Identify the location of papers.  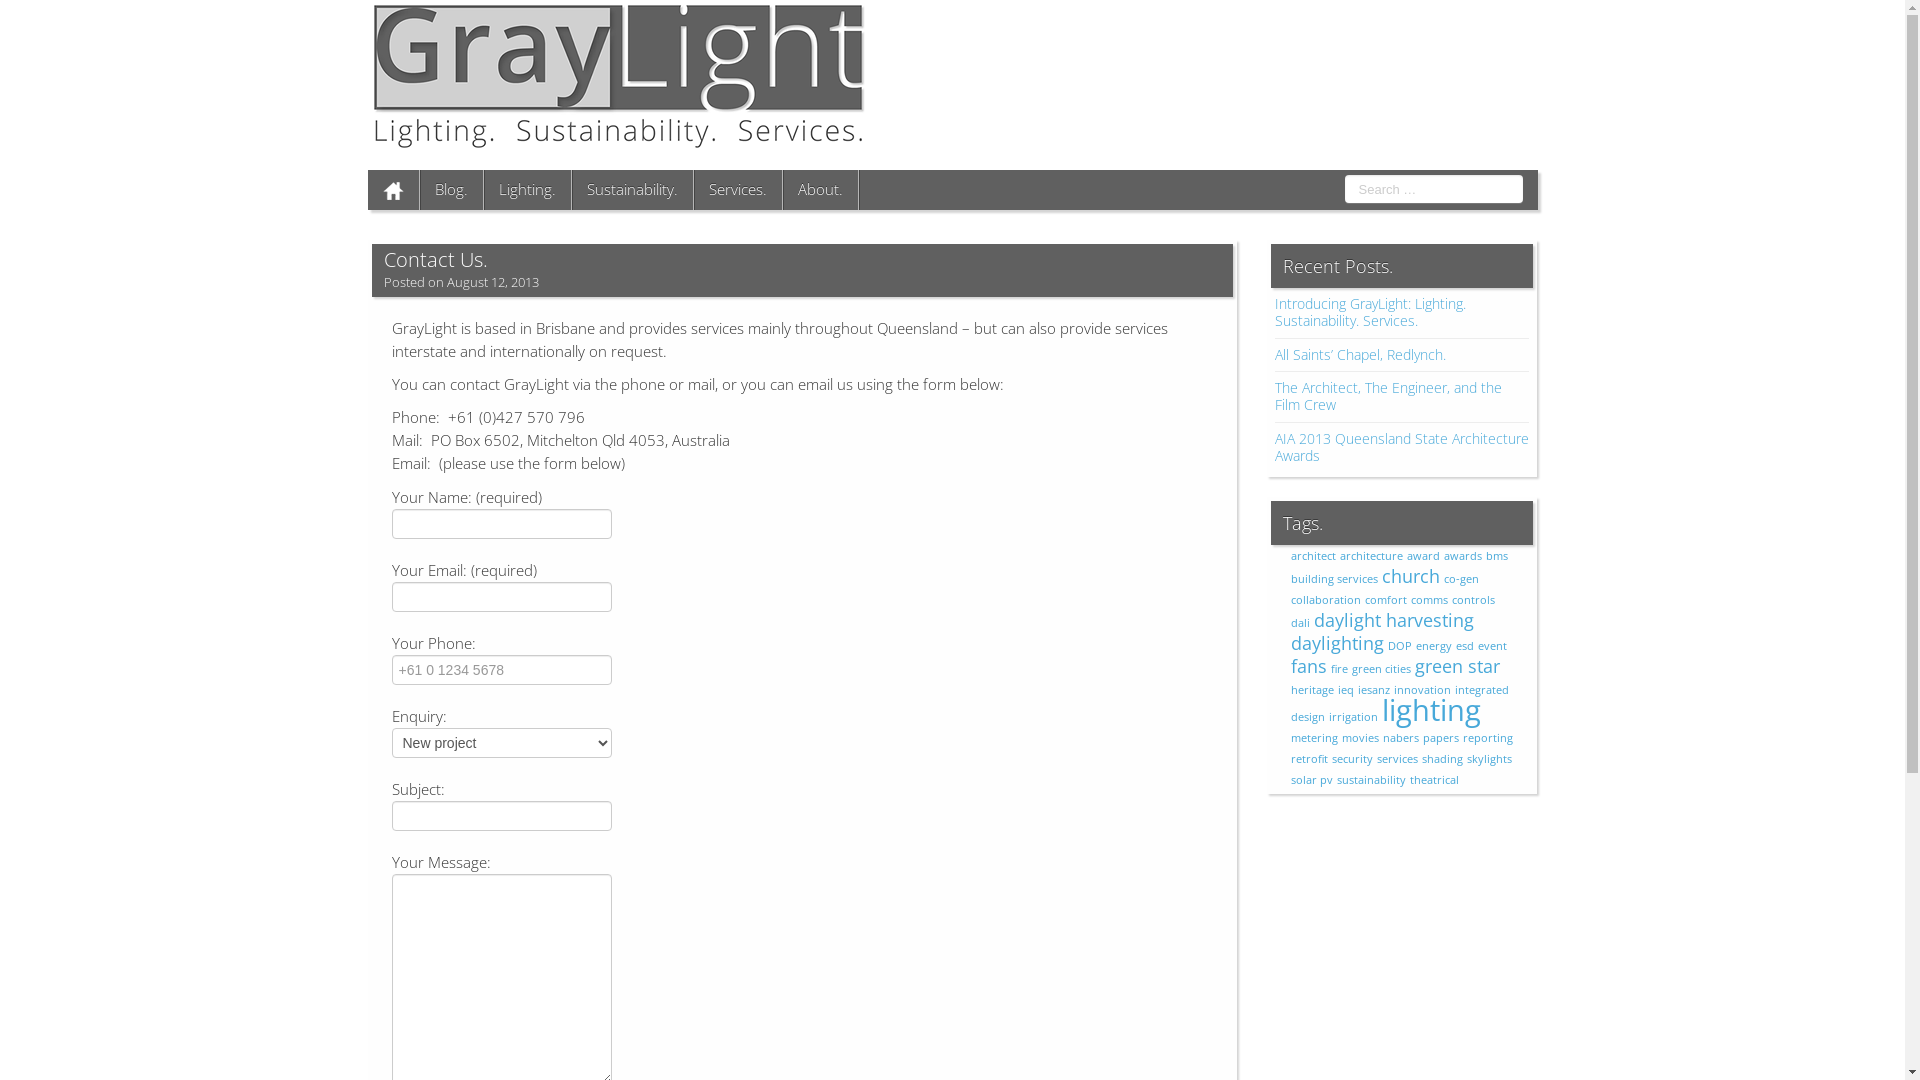
(1441, 738).